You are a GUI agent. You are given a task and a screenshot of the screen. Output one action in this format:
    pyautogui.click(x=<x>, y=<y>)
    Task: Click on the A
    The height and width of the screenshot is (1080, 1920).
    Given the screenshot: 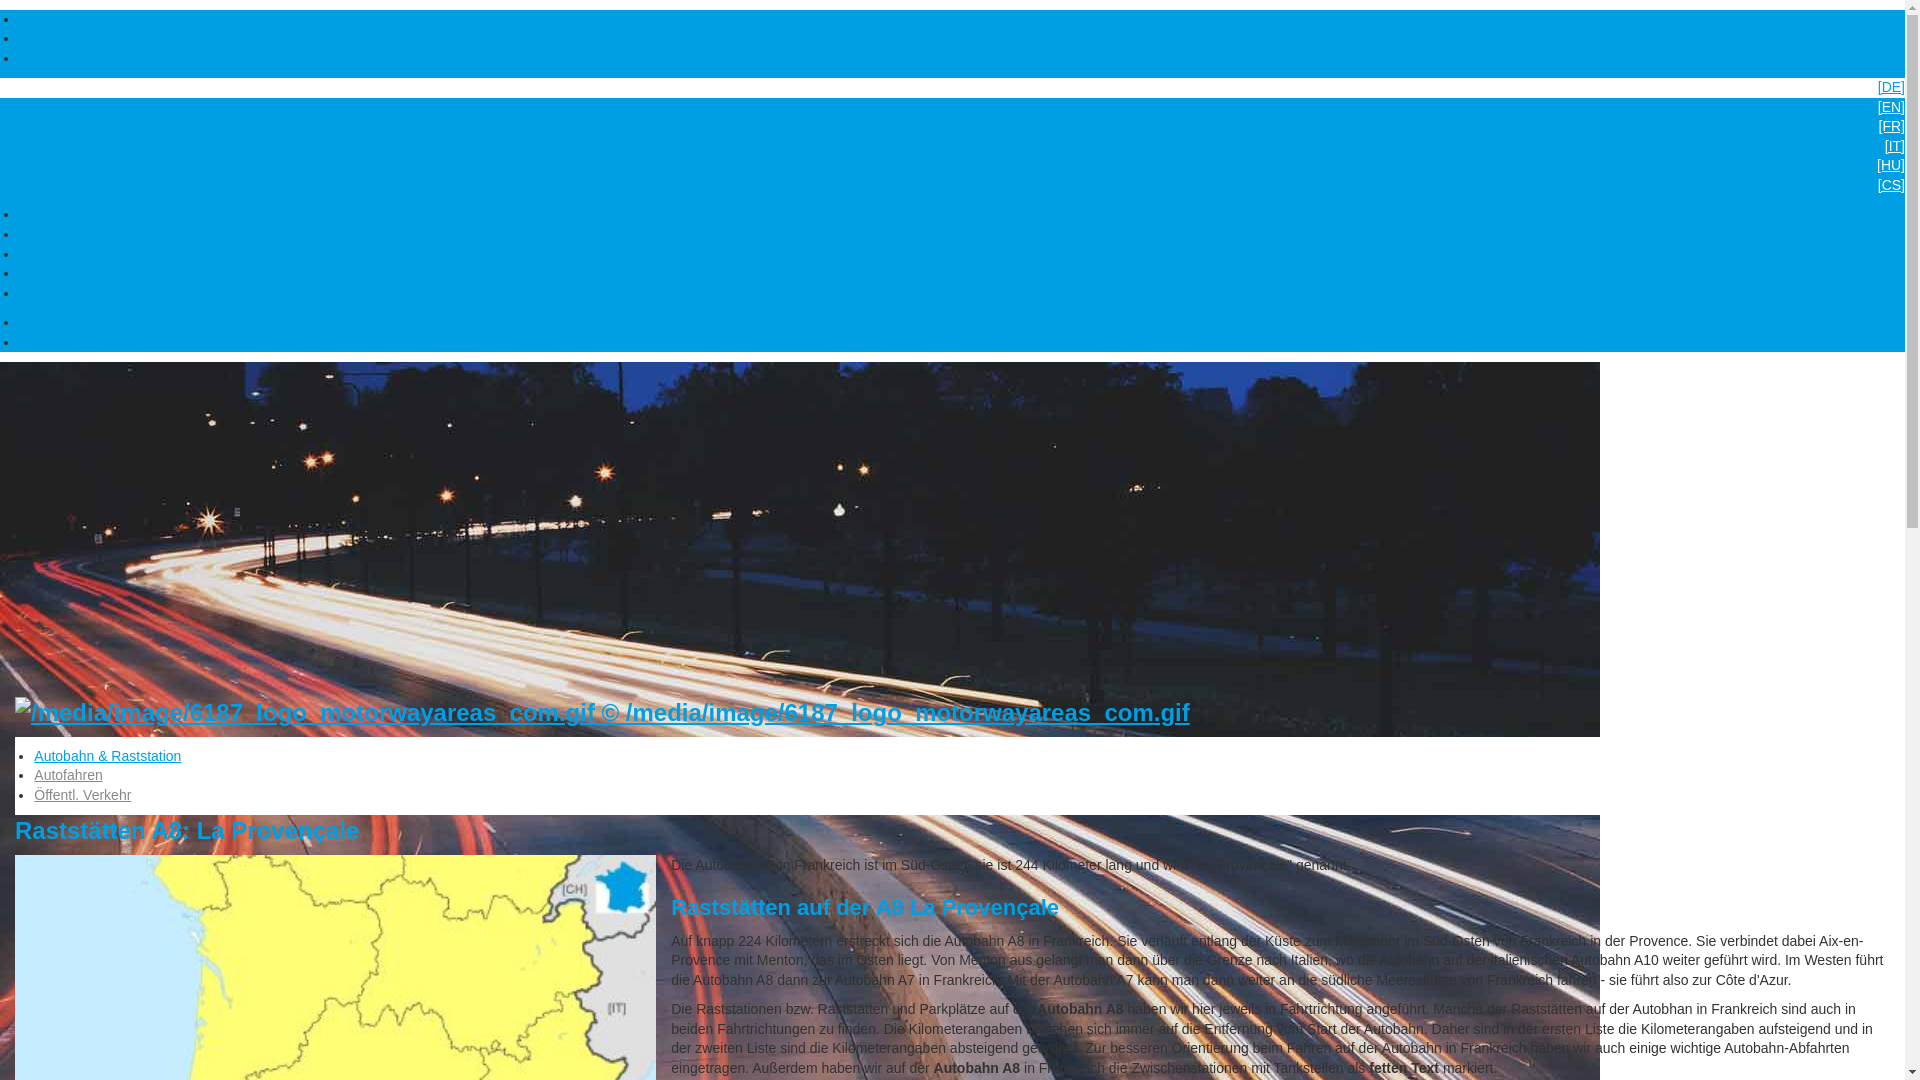 What is the action you would take?
    pyautogui.click(x=962, y=293)
    